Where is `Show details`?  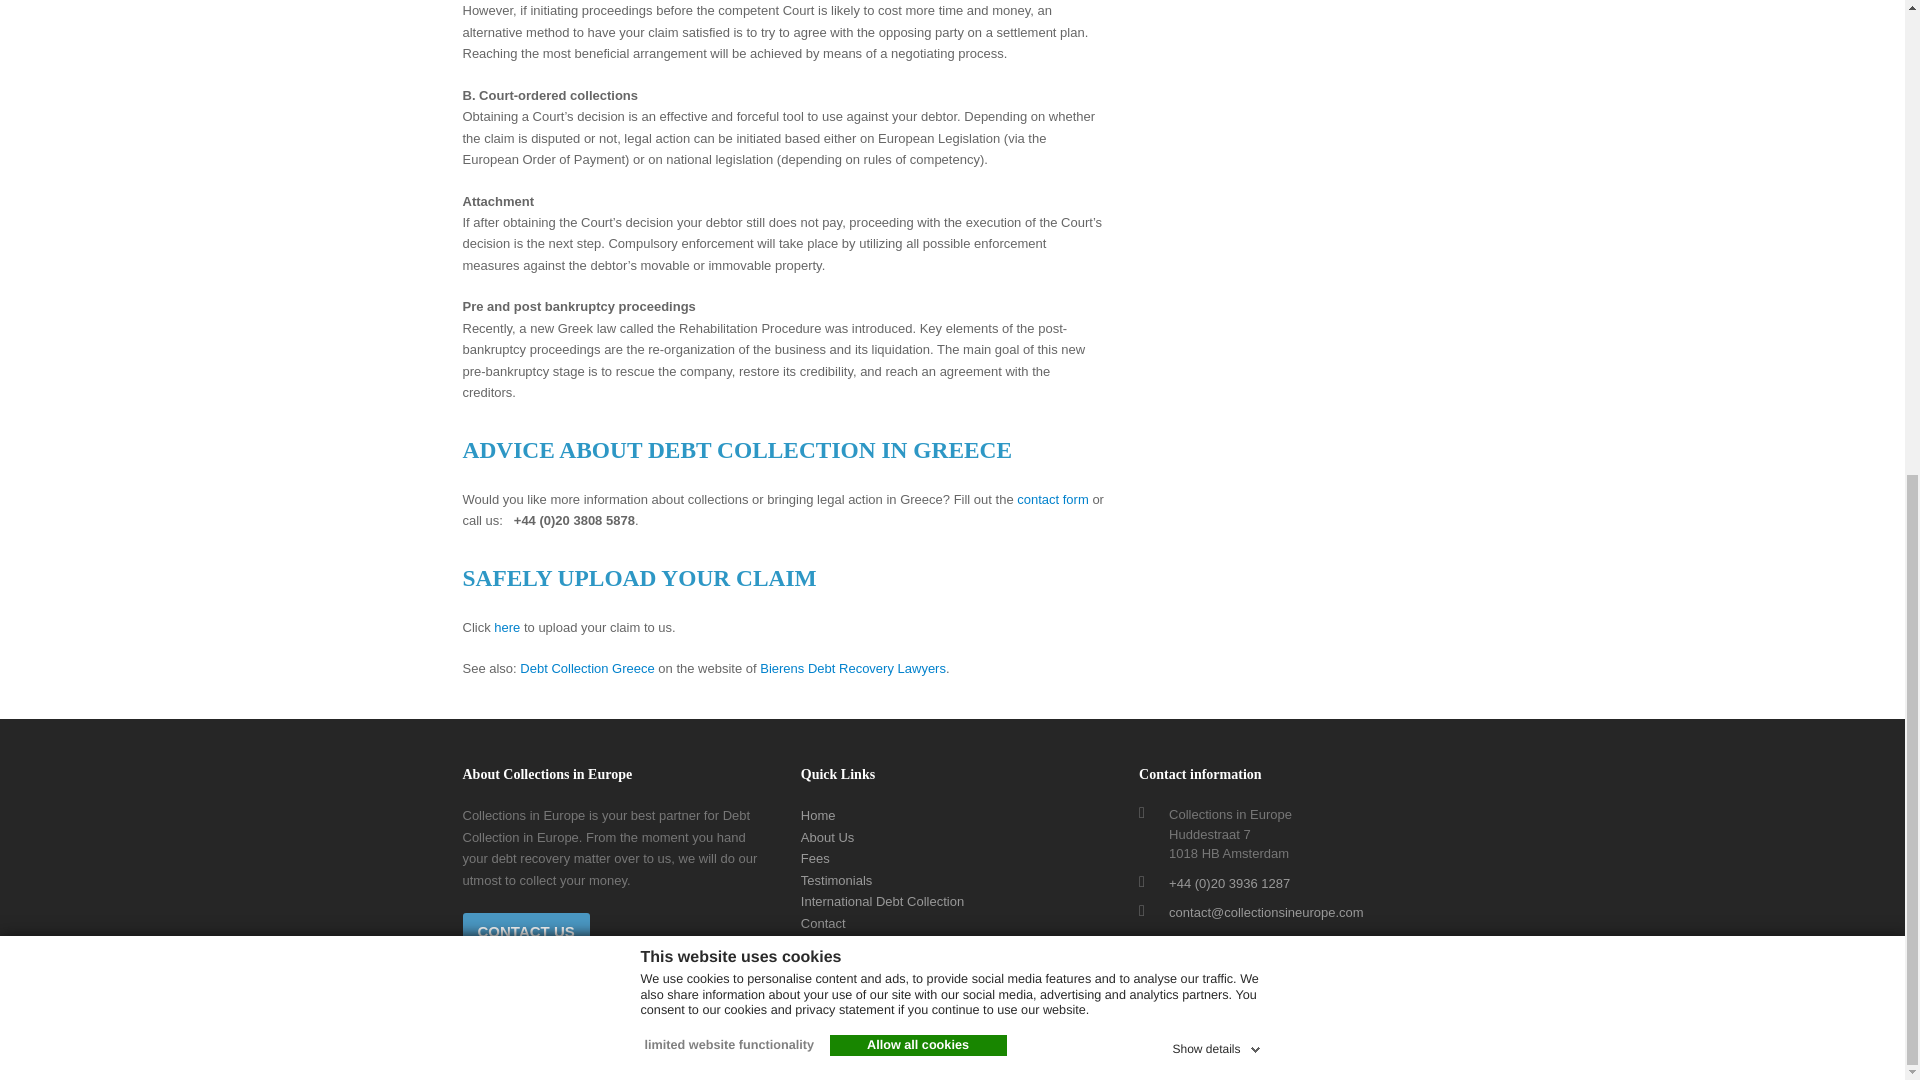 Show details is located at coordinates (1217, 204).